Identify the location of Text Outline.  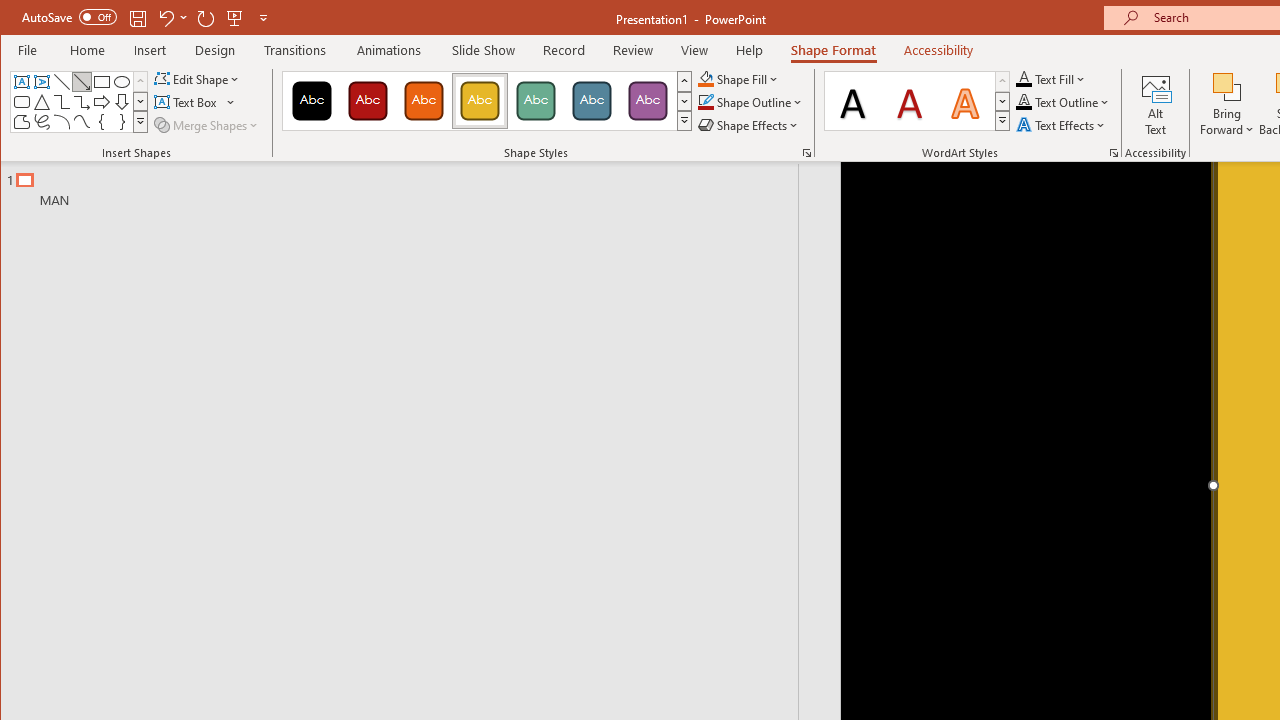
(1062, 102).